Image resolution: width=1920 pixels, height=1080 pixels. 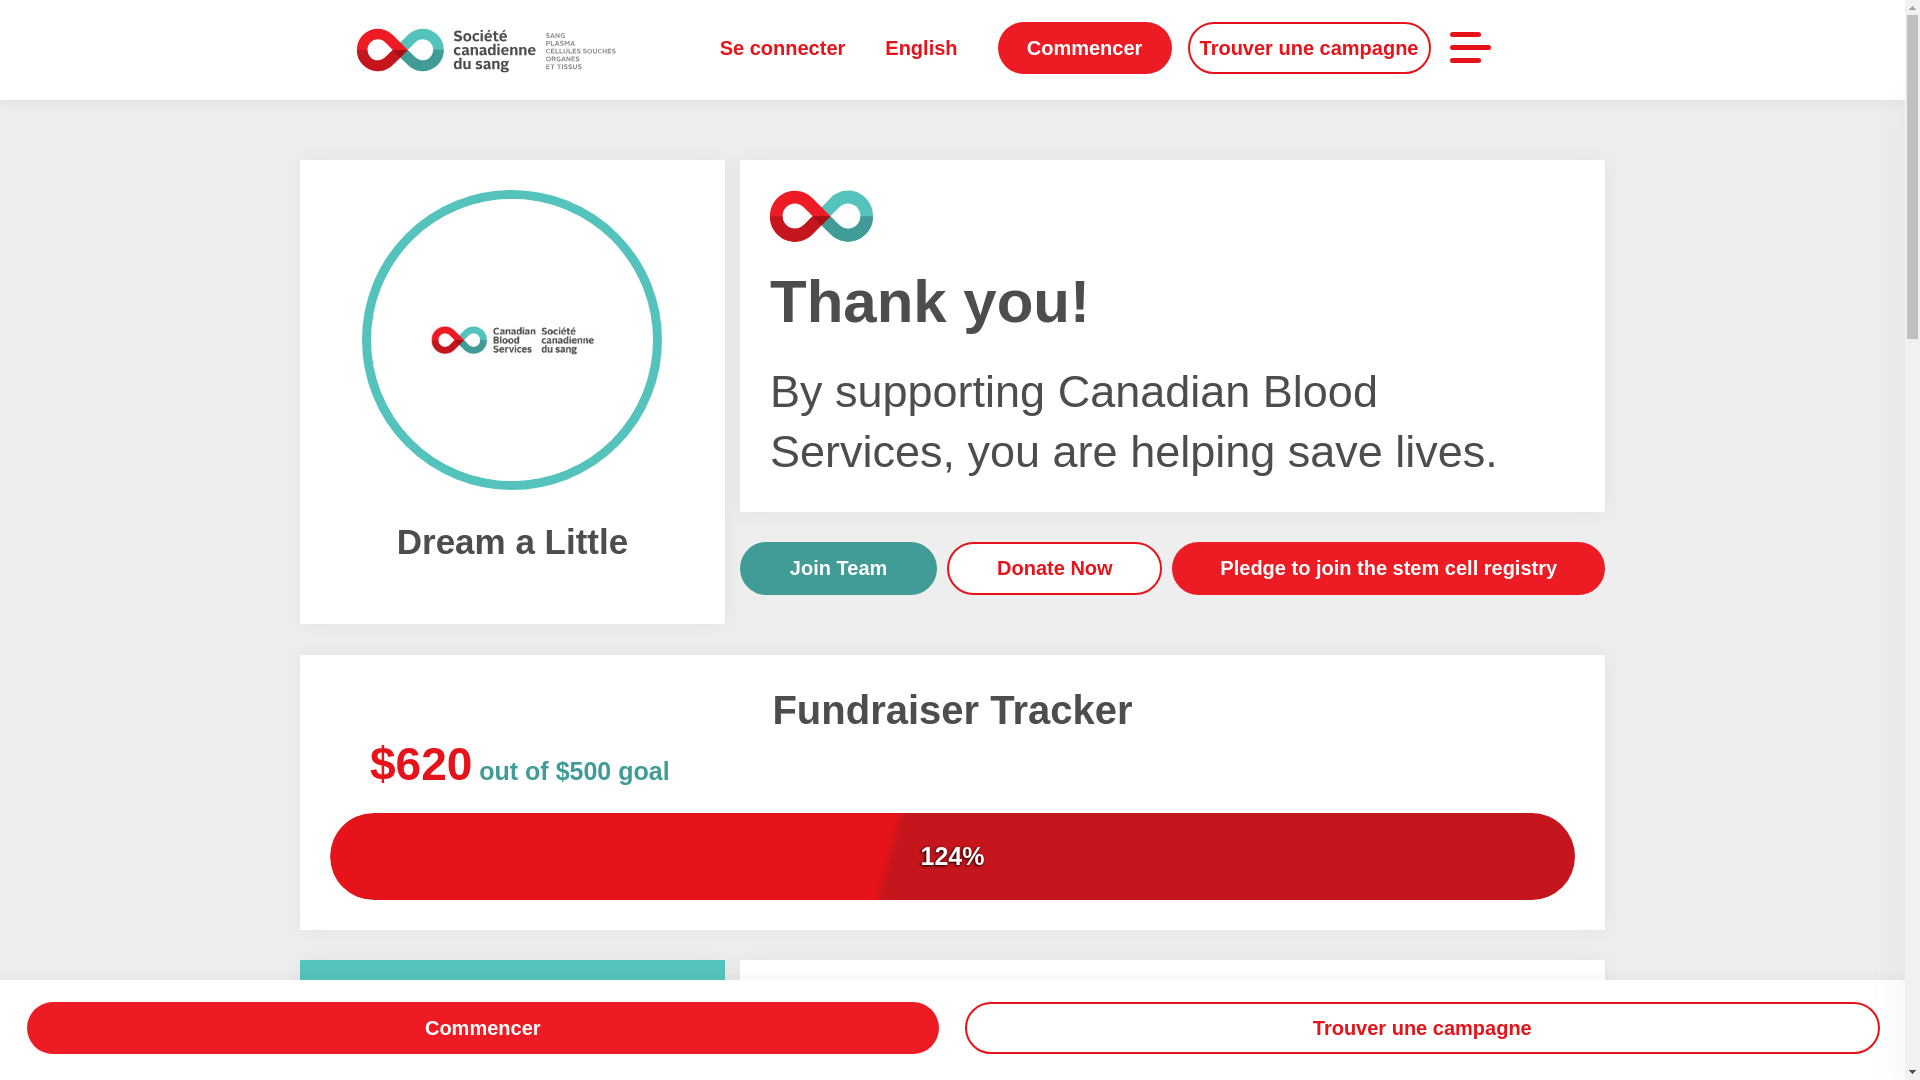 What do you see at coordinates (1309, 48) in the screenshot?
I see `Trouver une campagne` at bounding box center [1309, 48].